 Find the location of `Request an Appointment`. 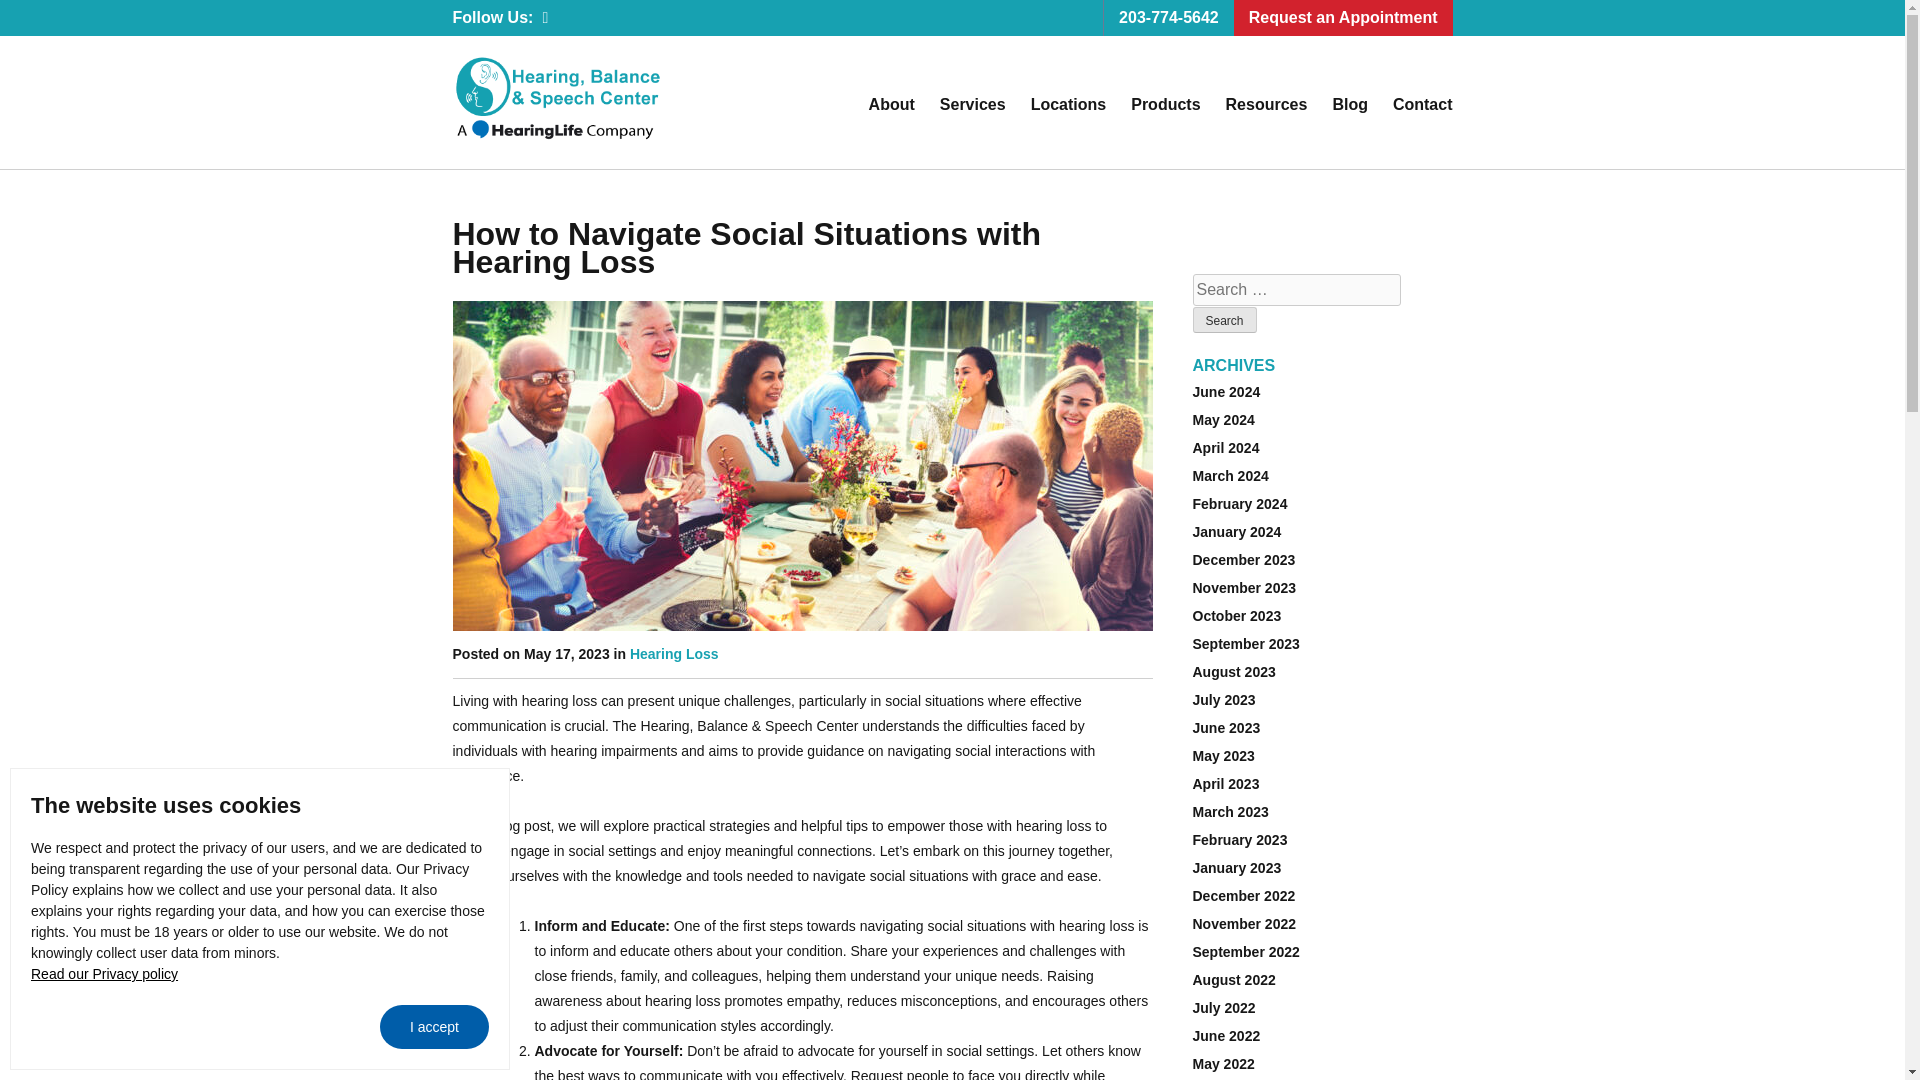

Request an Appointment is located at coordinates (1344, 18).